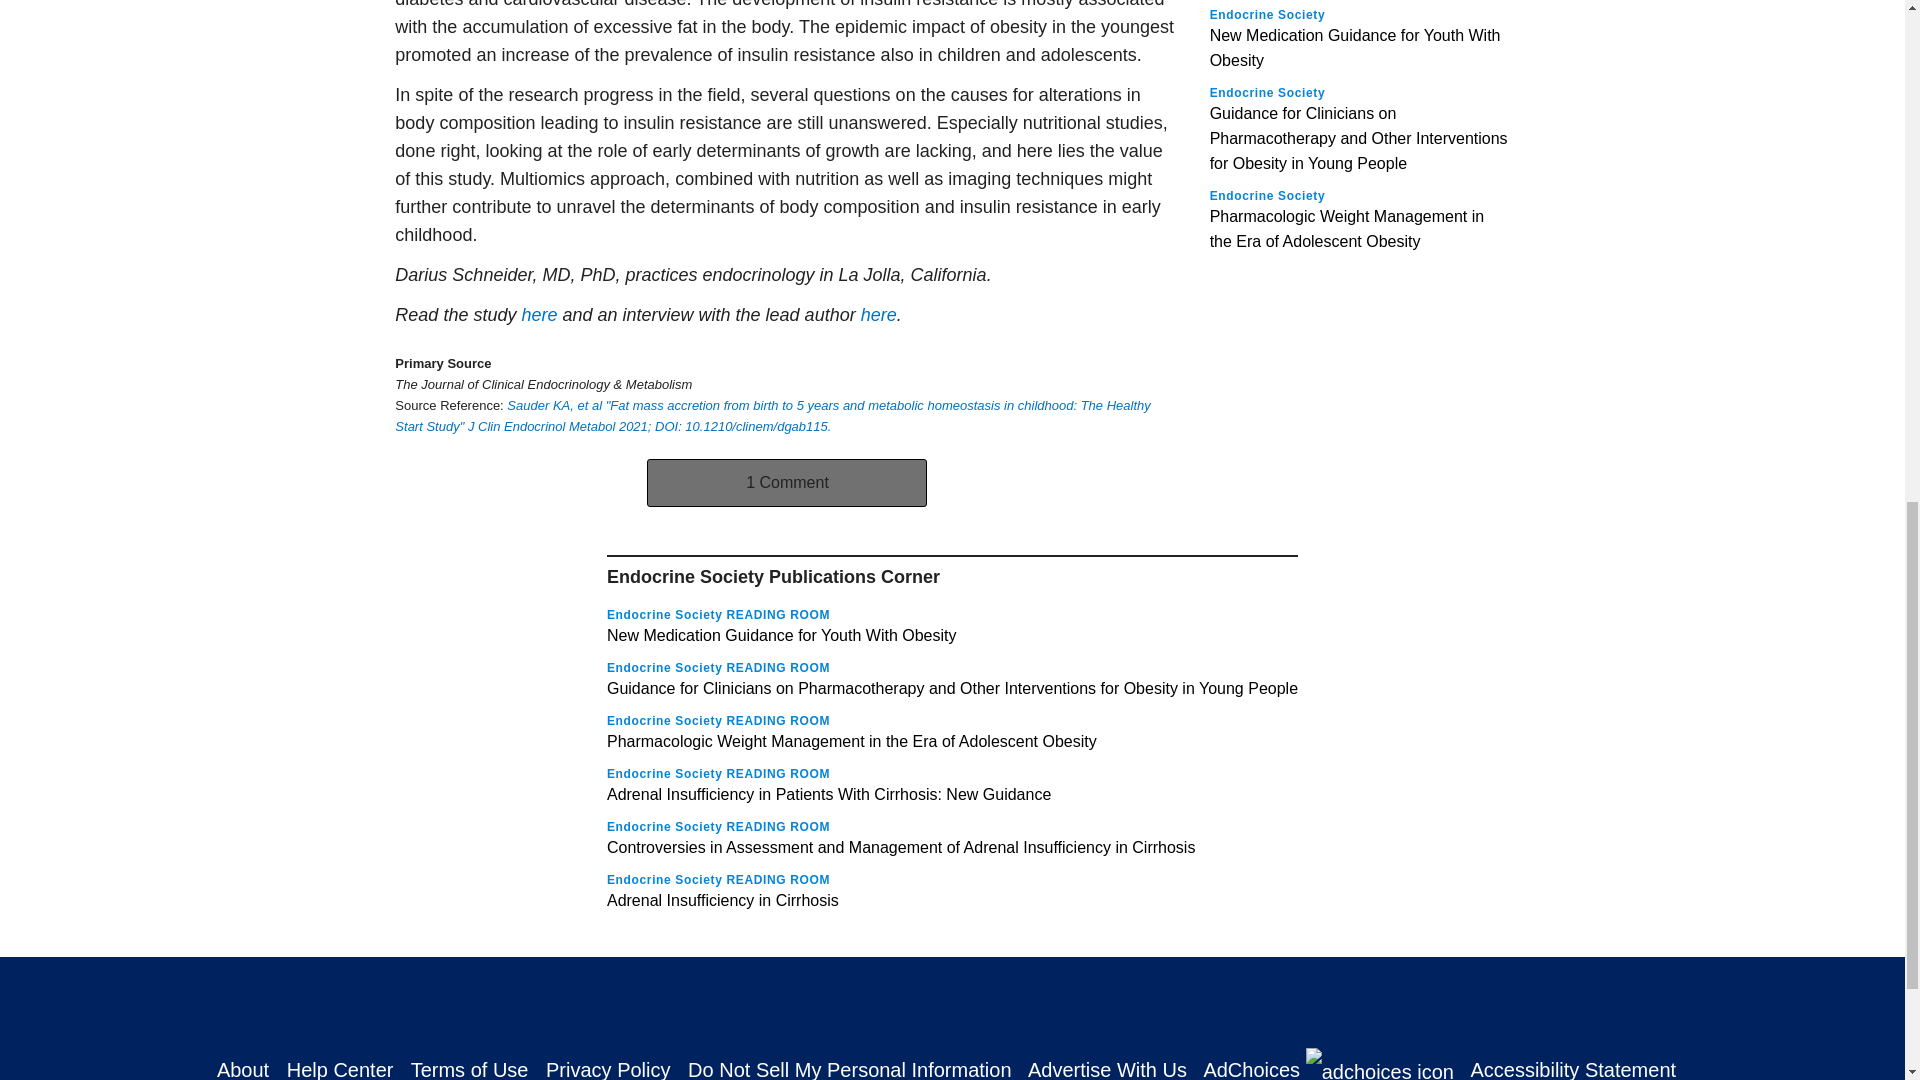 The height and width of the screenshot is (1080, 1920). I want to click on Opens in a new tab or window, so click(538, 314).